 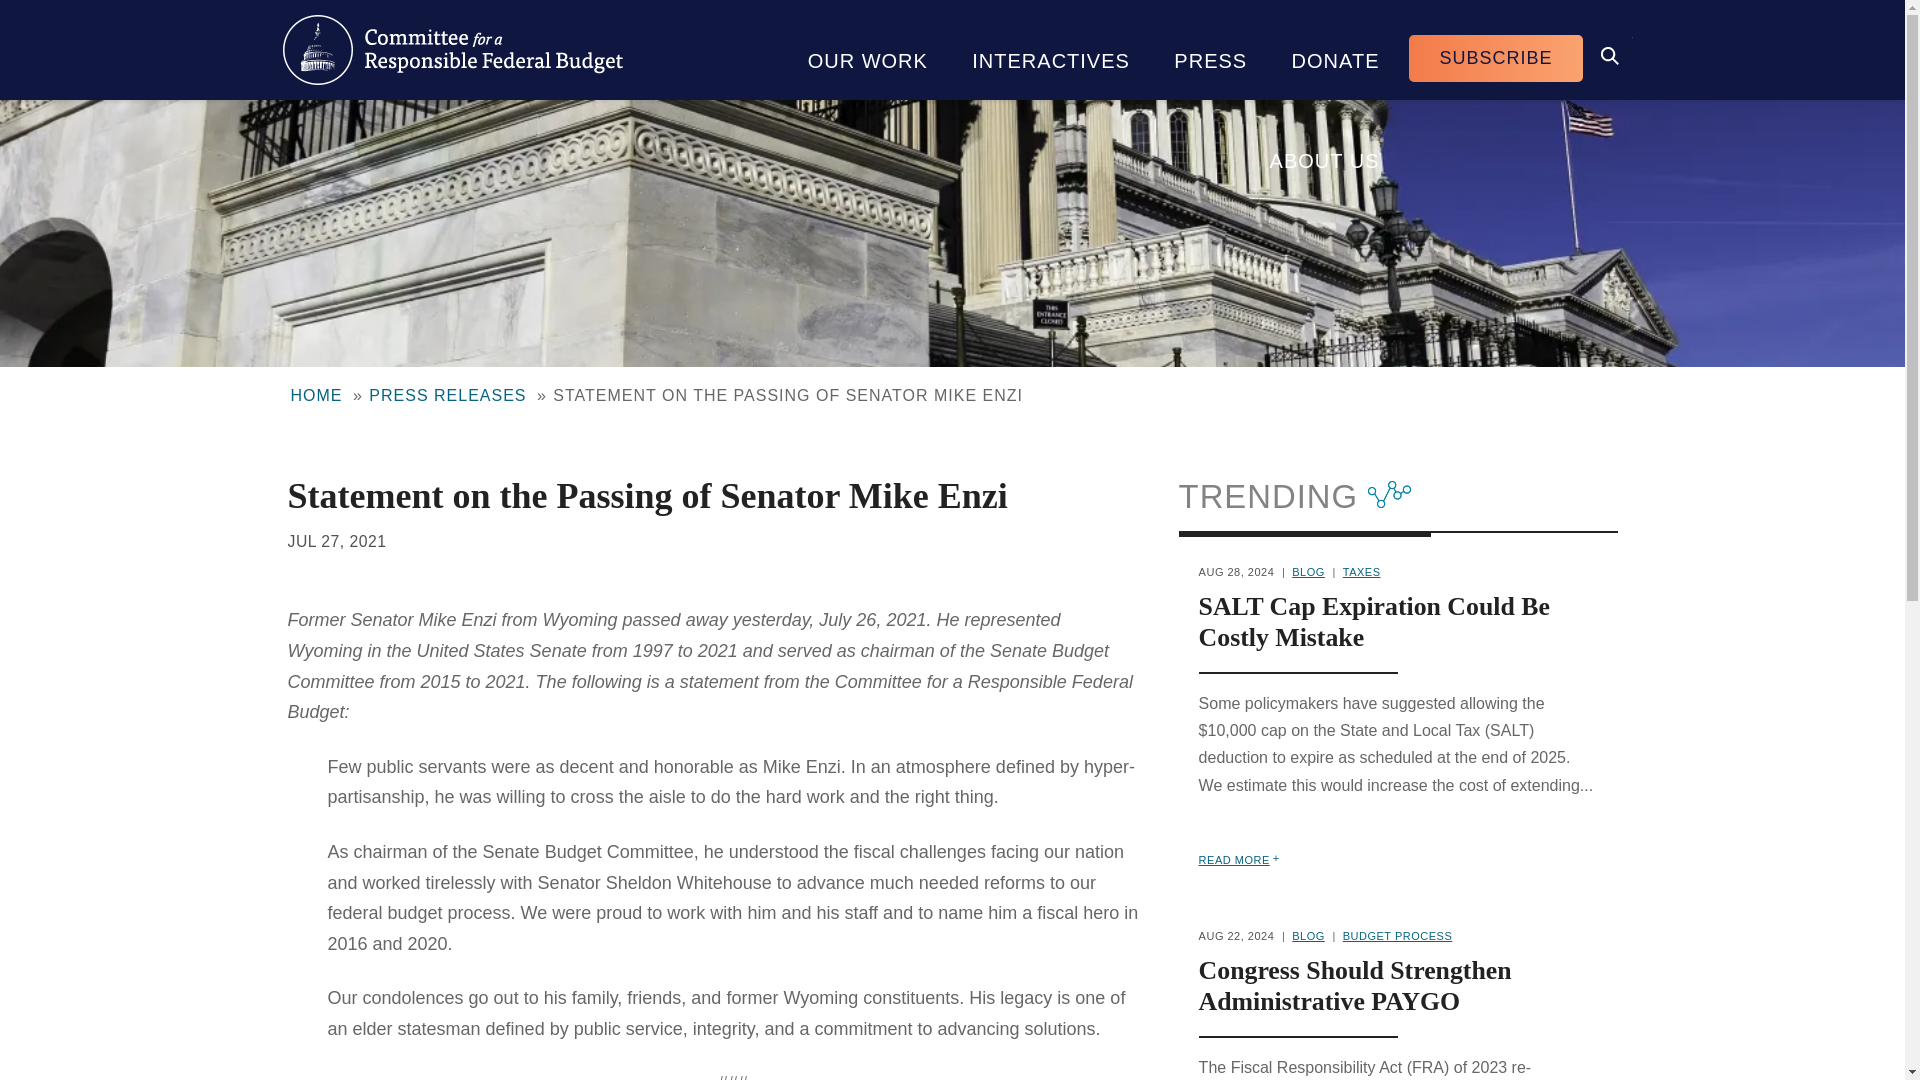 I want to click on PRESS, so click(x=1210, y=50).